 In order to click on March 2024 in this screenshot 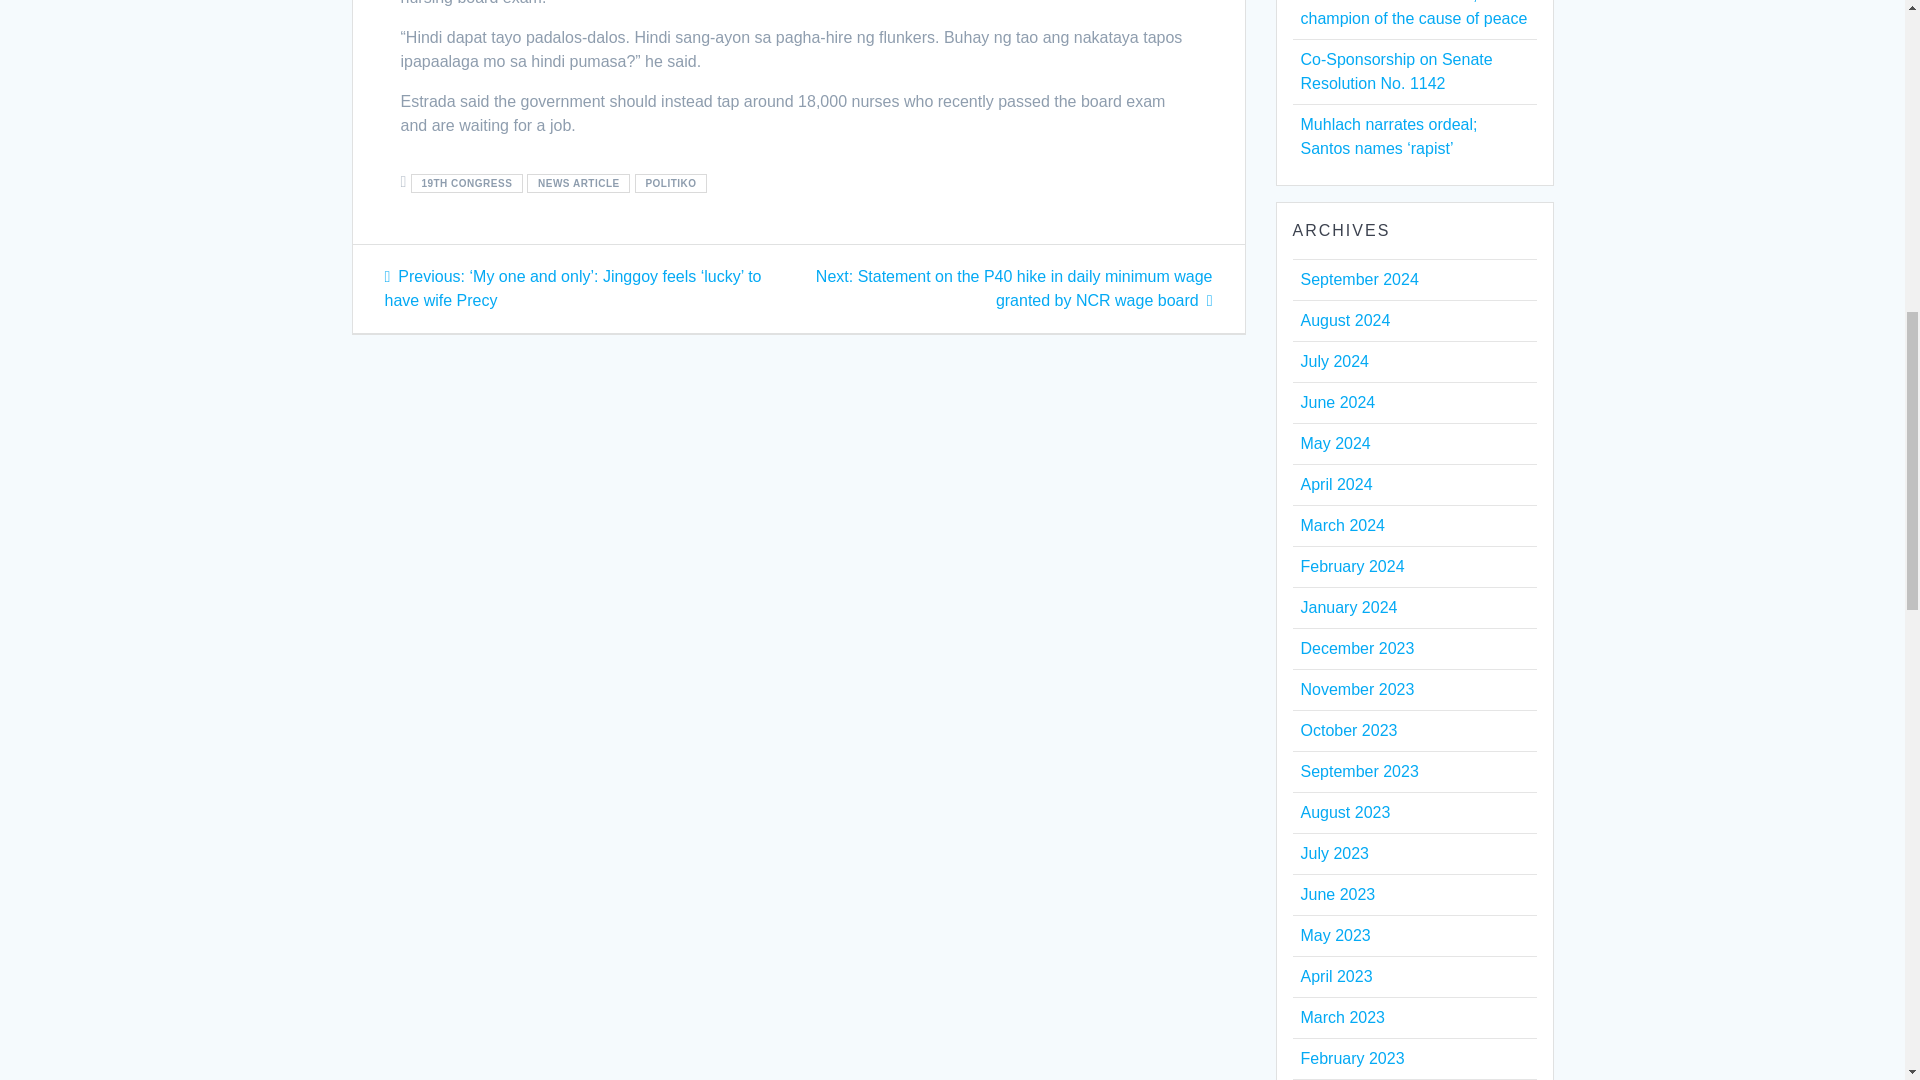, I will do `click(1342, 525)`.